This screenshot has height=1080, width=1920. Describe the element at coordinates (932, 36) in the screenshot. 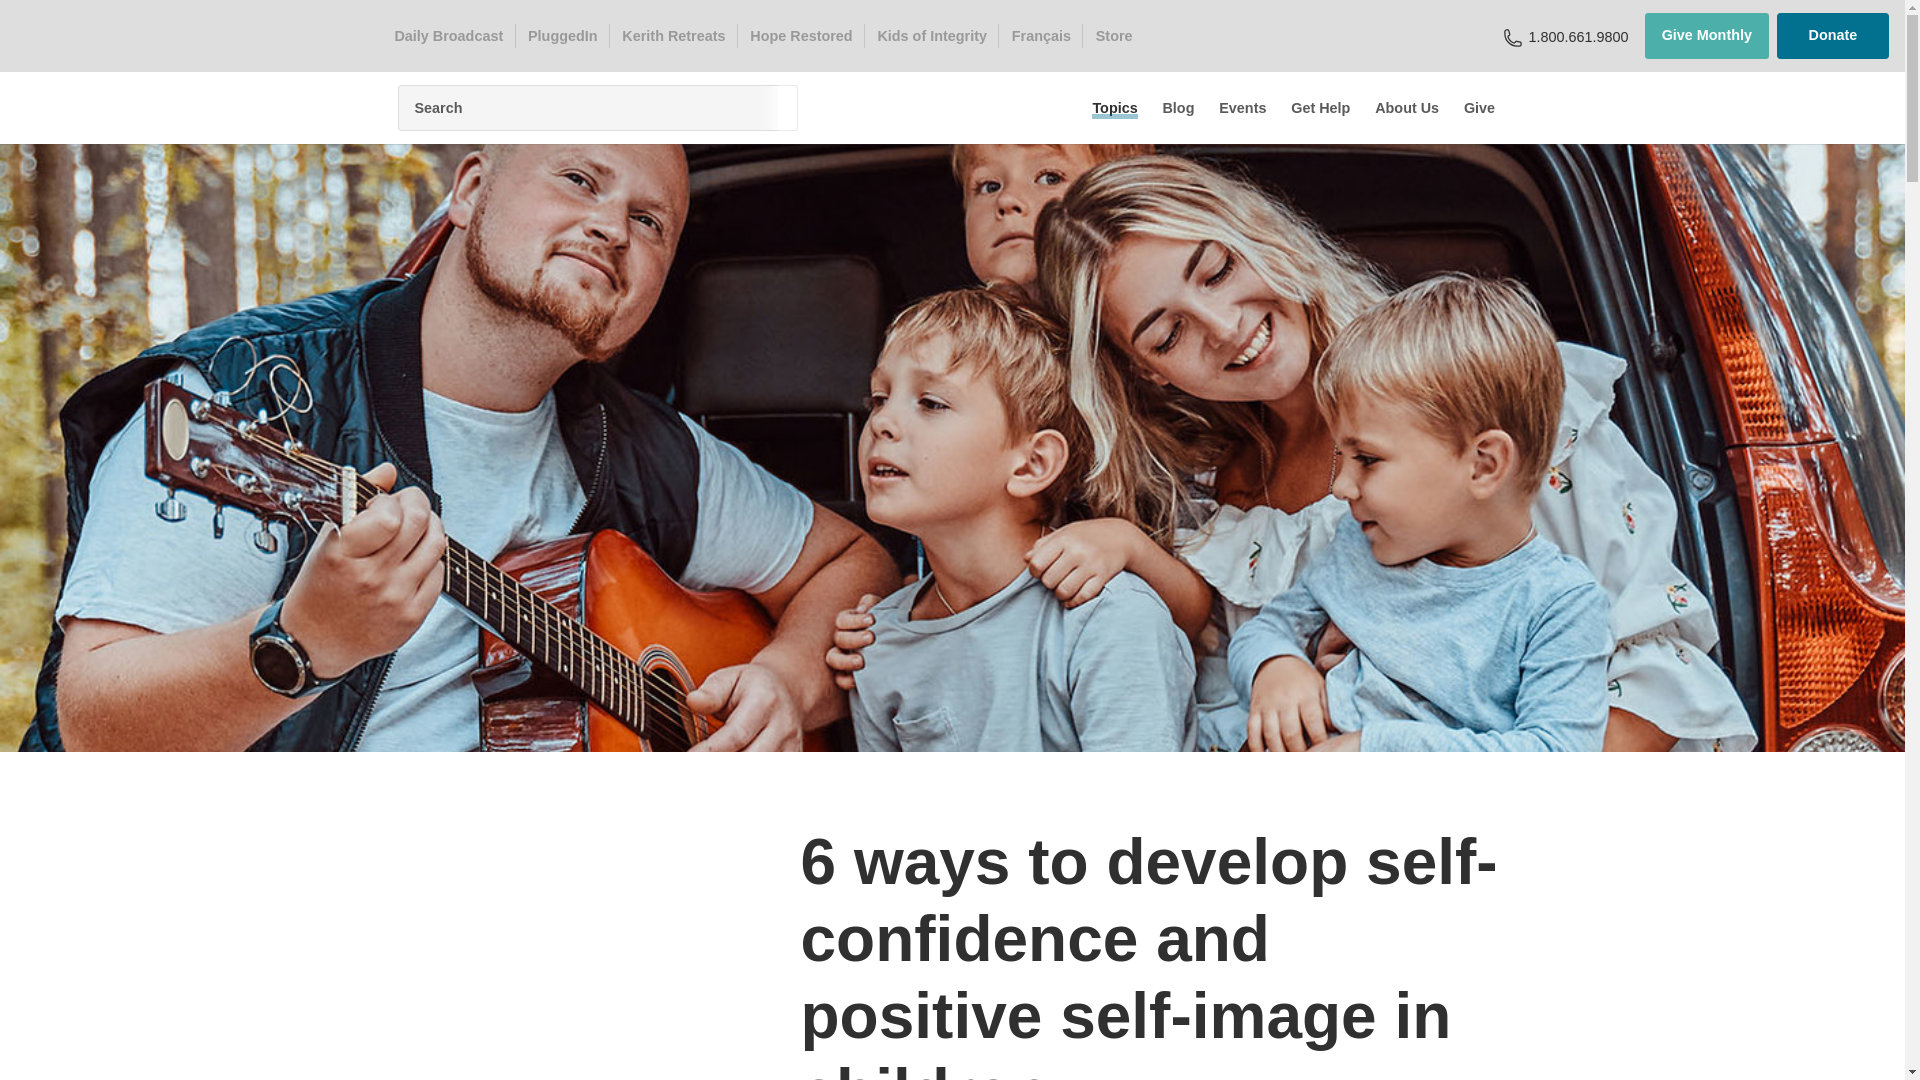

I see `Kids of Integrity` at that location.